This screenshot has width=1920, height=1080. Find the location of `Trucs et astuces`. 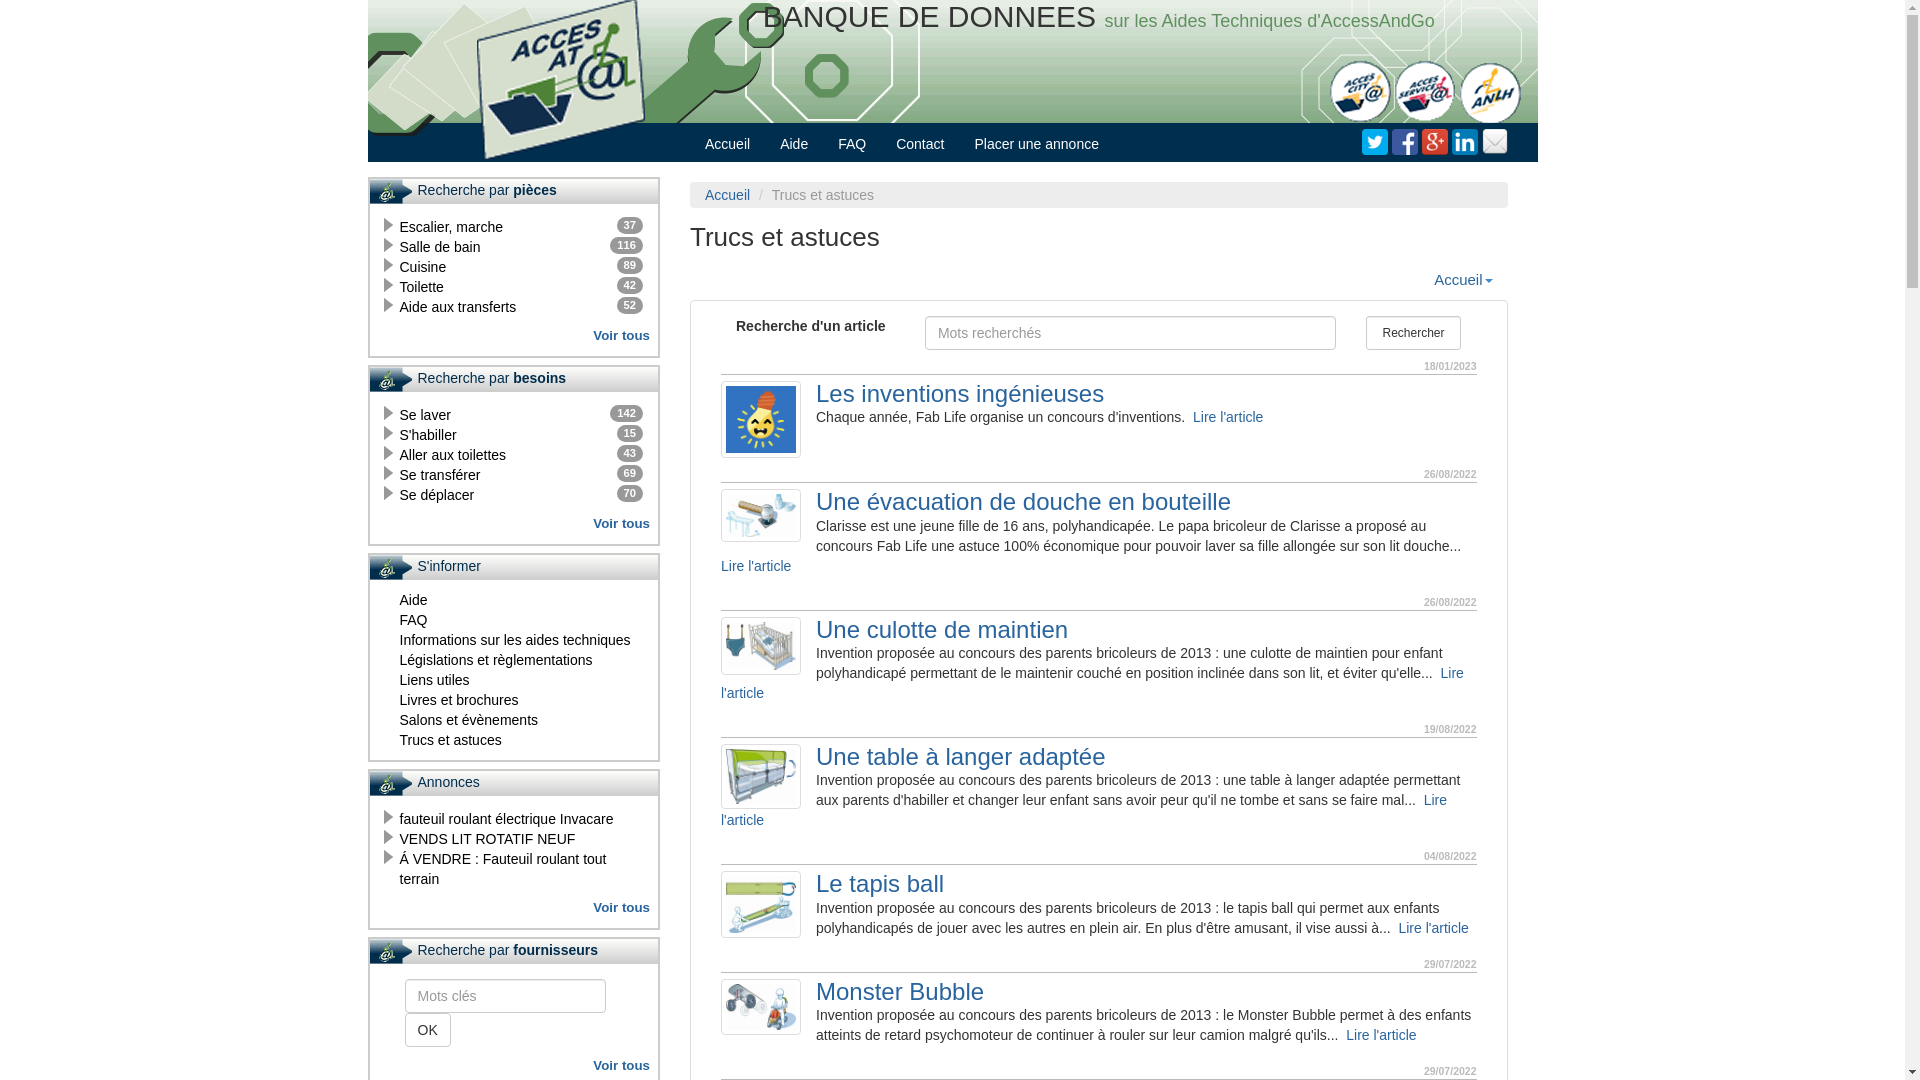

Trucs et astuces is located at coordinates (451, 740).